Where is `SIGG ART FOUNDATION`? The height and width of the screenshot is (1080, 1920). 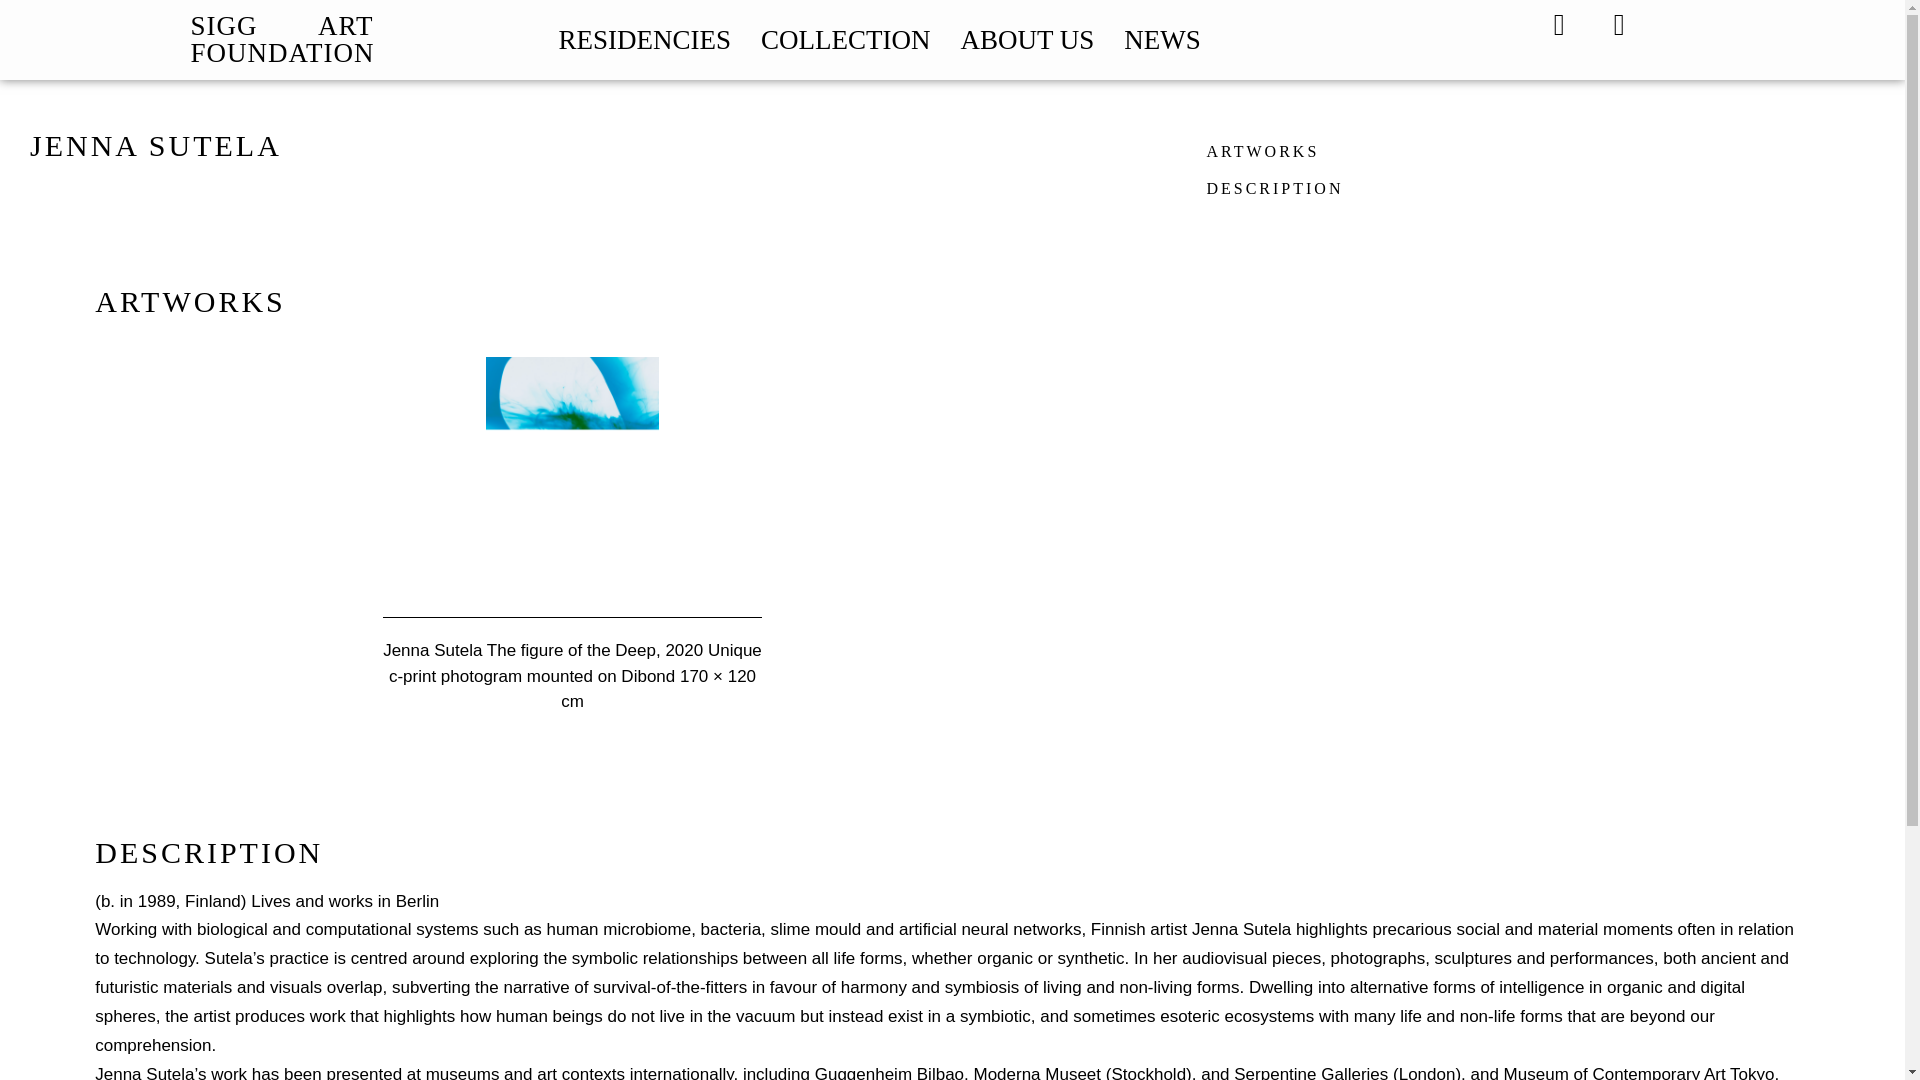 SIGG ART FOUNDATION is located at coordinates (282, 39).